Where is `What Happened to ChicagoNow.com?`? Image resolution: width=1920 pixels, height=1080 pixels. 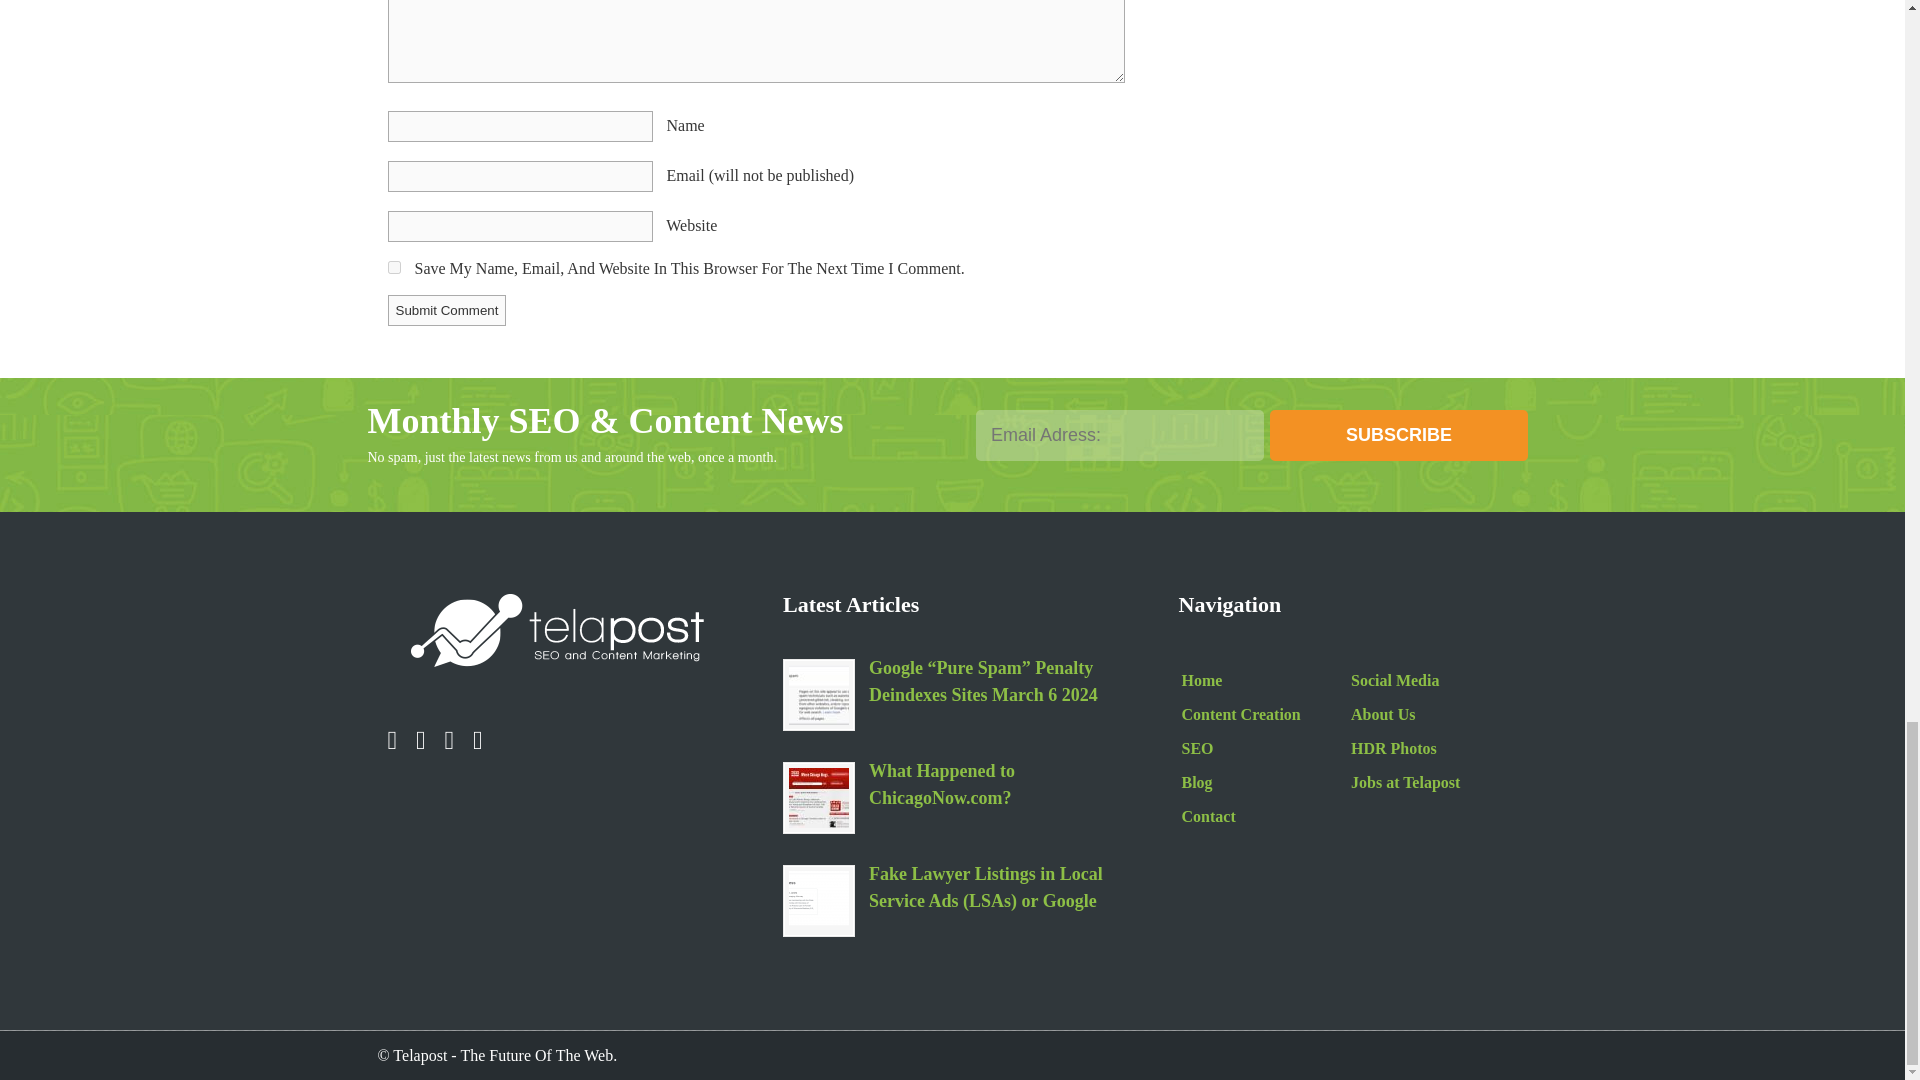 What Happened to ChicagoNow.com? is located at coordinates (818, 798).